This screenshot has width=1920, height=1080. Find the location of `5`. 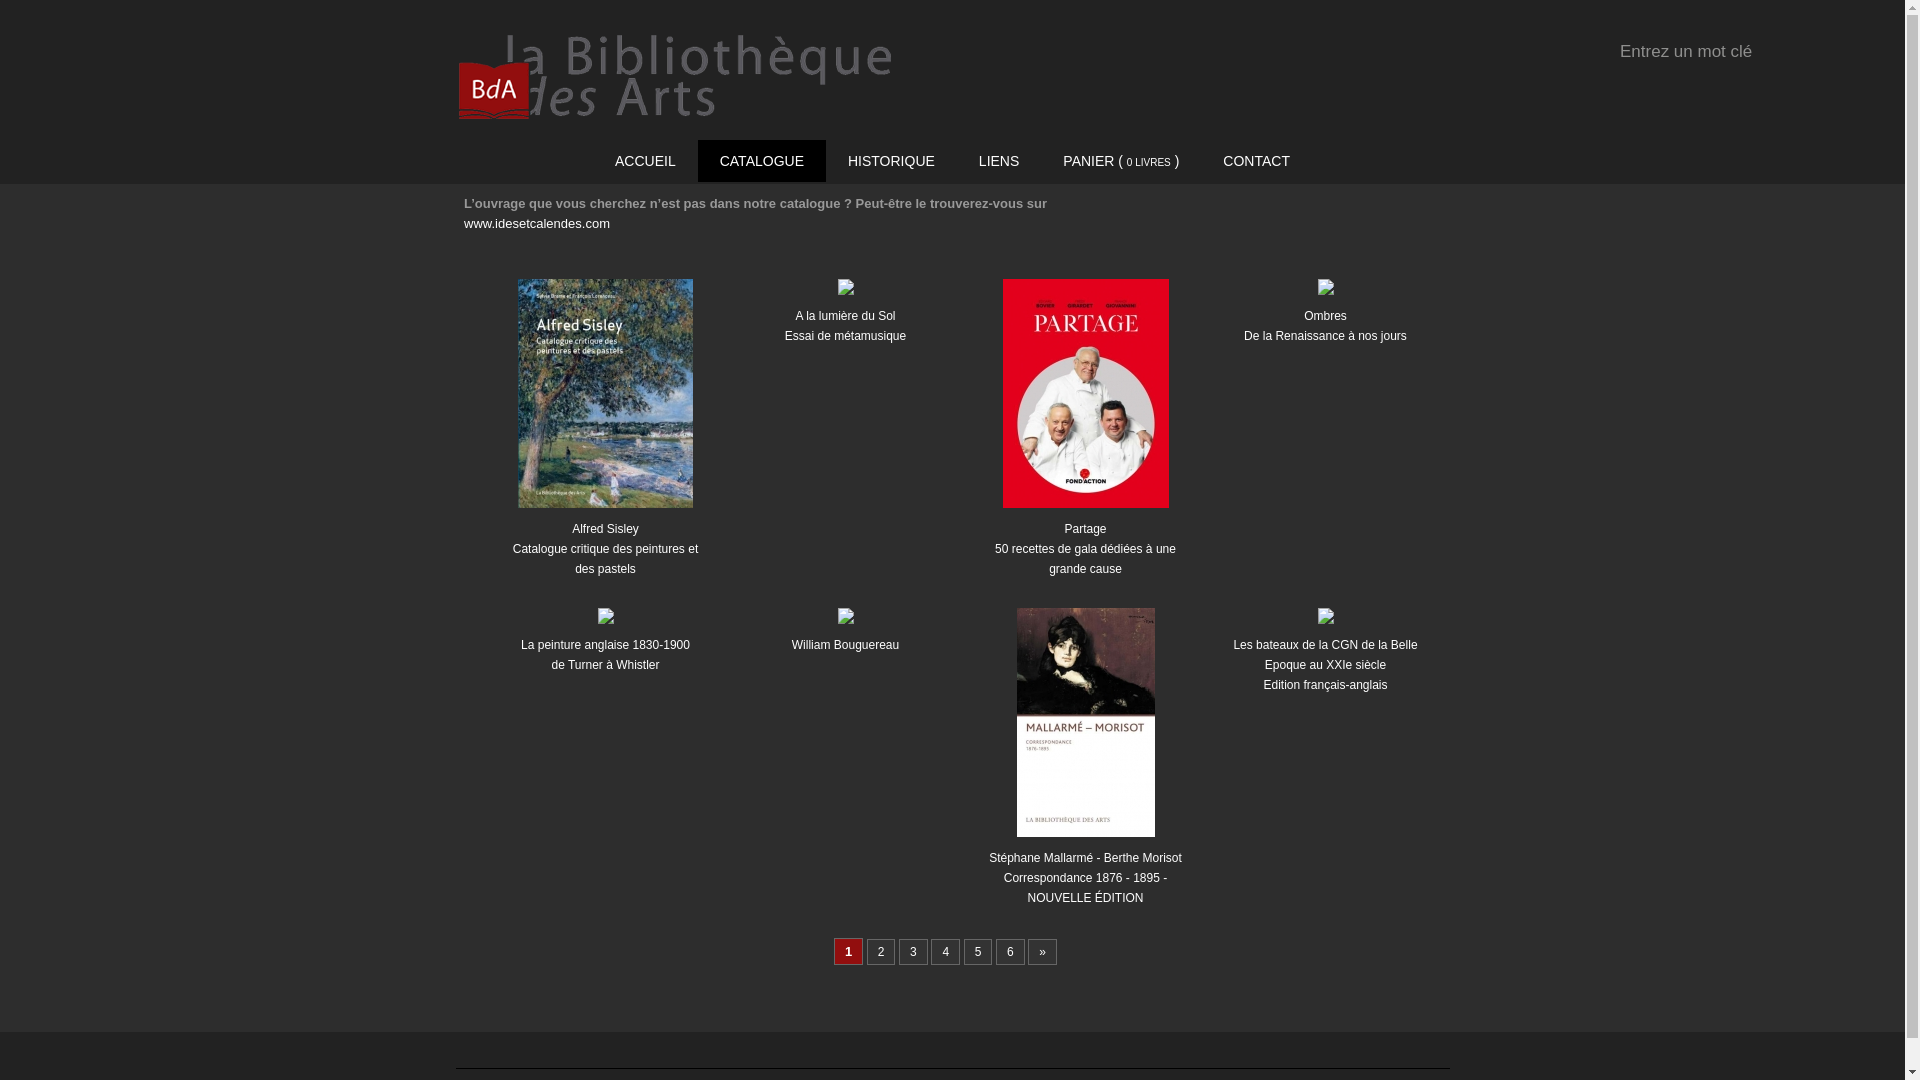

5 is located at coordinates (978, 952).